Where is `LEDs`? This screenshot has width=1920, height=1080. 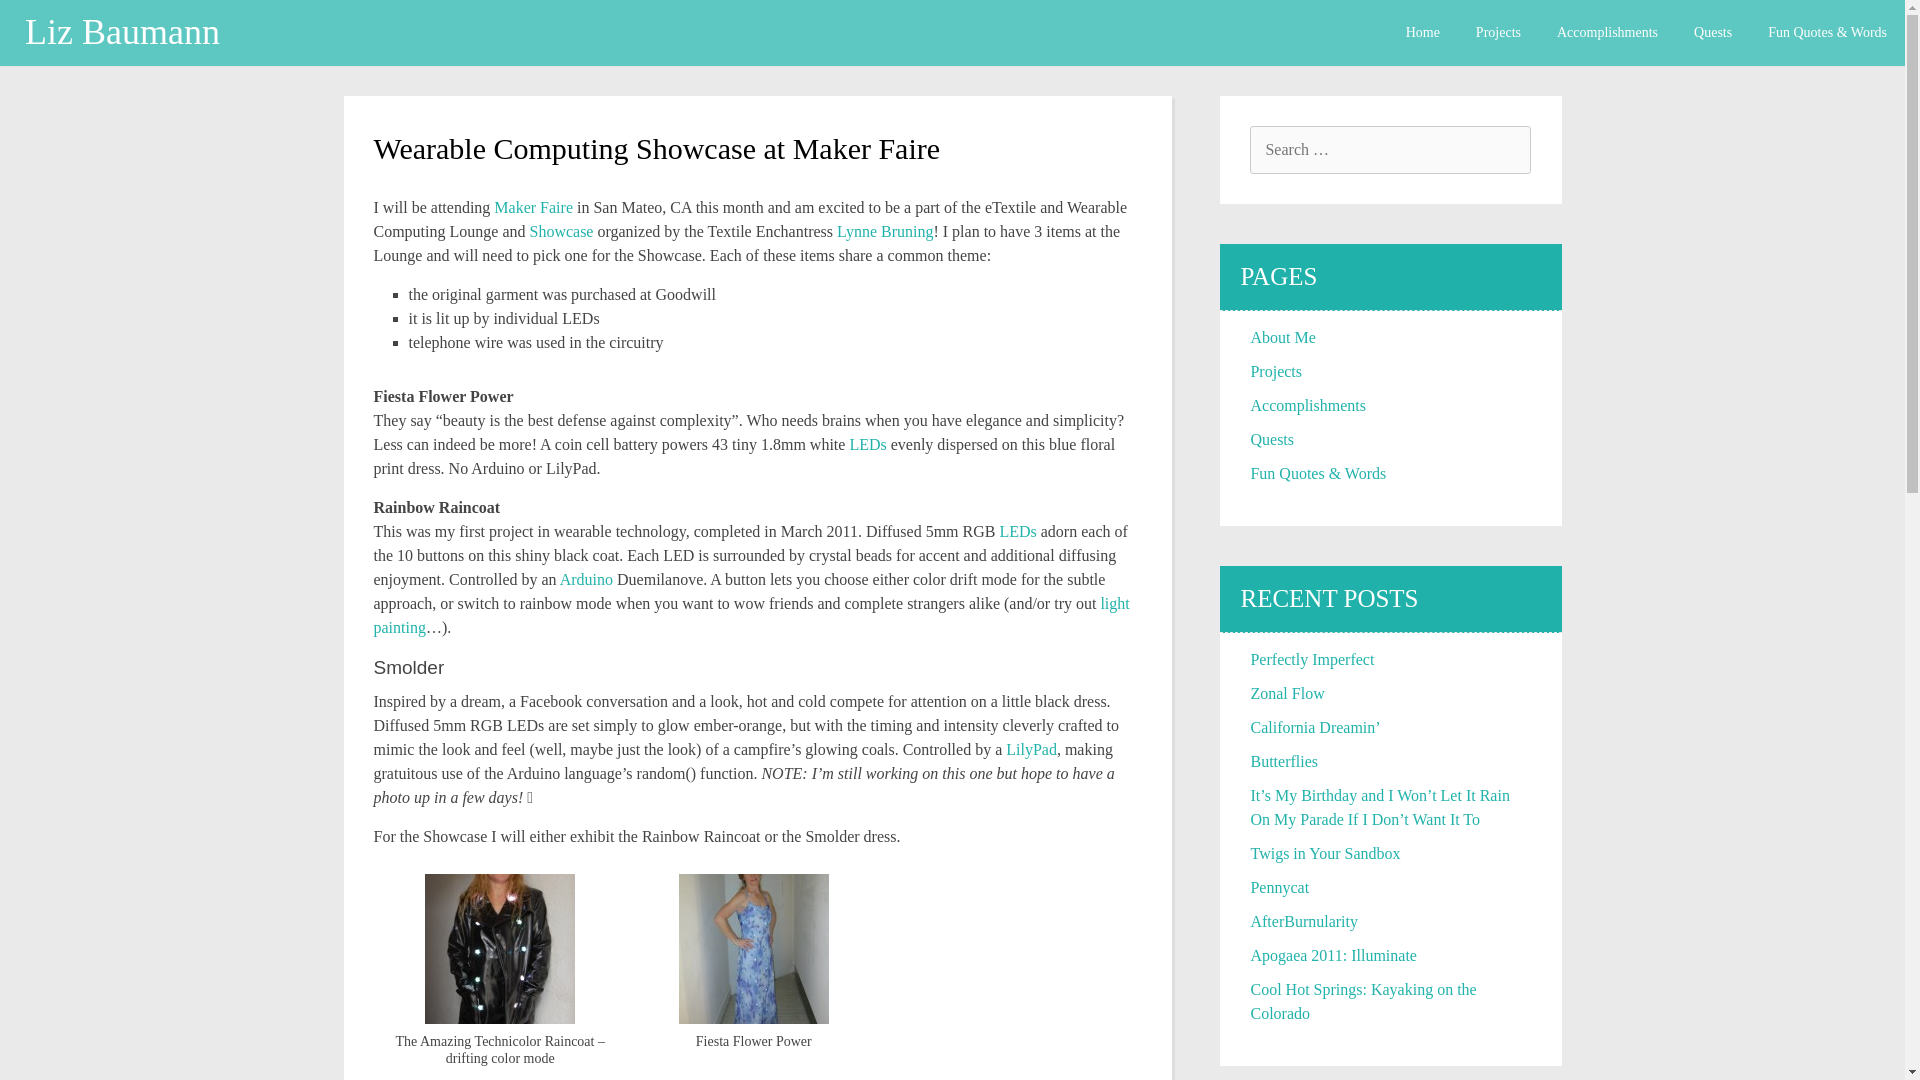 LEDs is located at coordinates (1017, 531).